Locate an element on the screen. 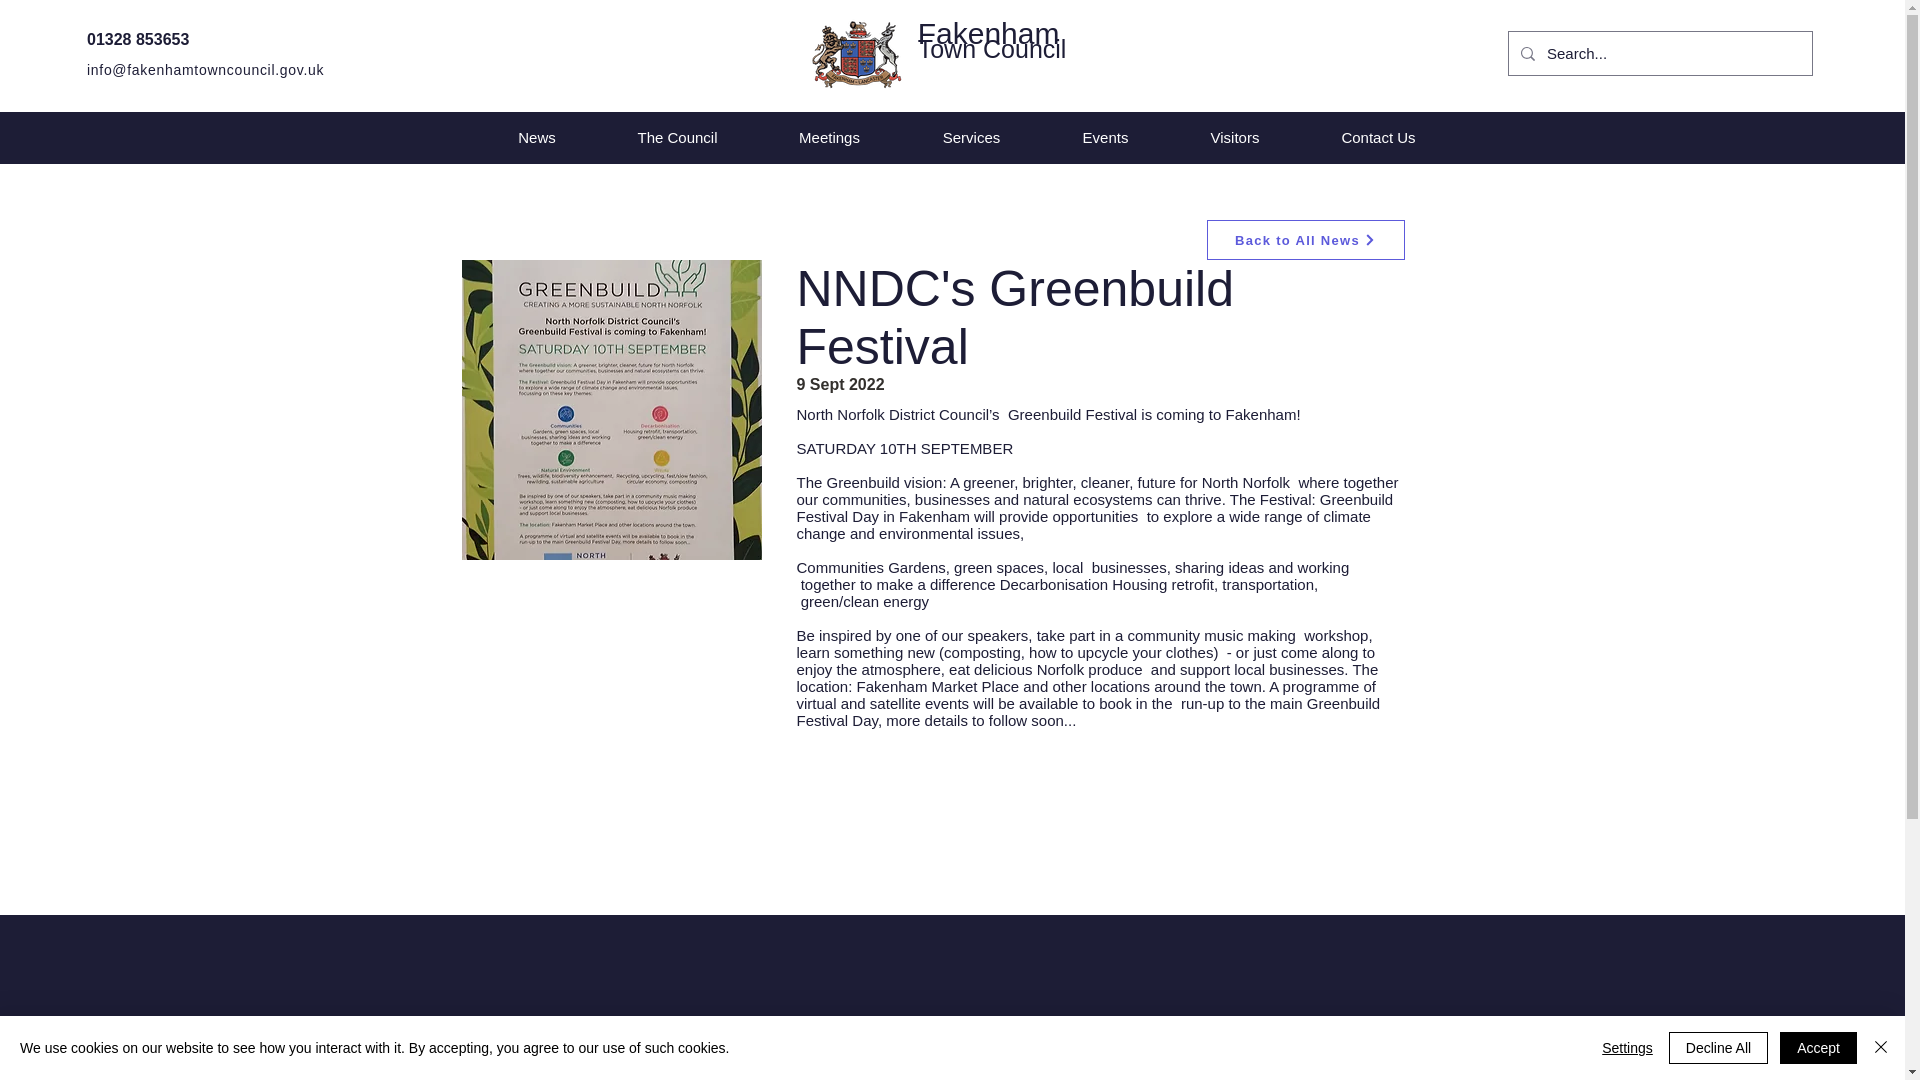 This screenshot has height=1080, width=1920. Services is located at coordinates (972, 138).